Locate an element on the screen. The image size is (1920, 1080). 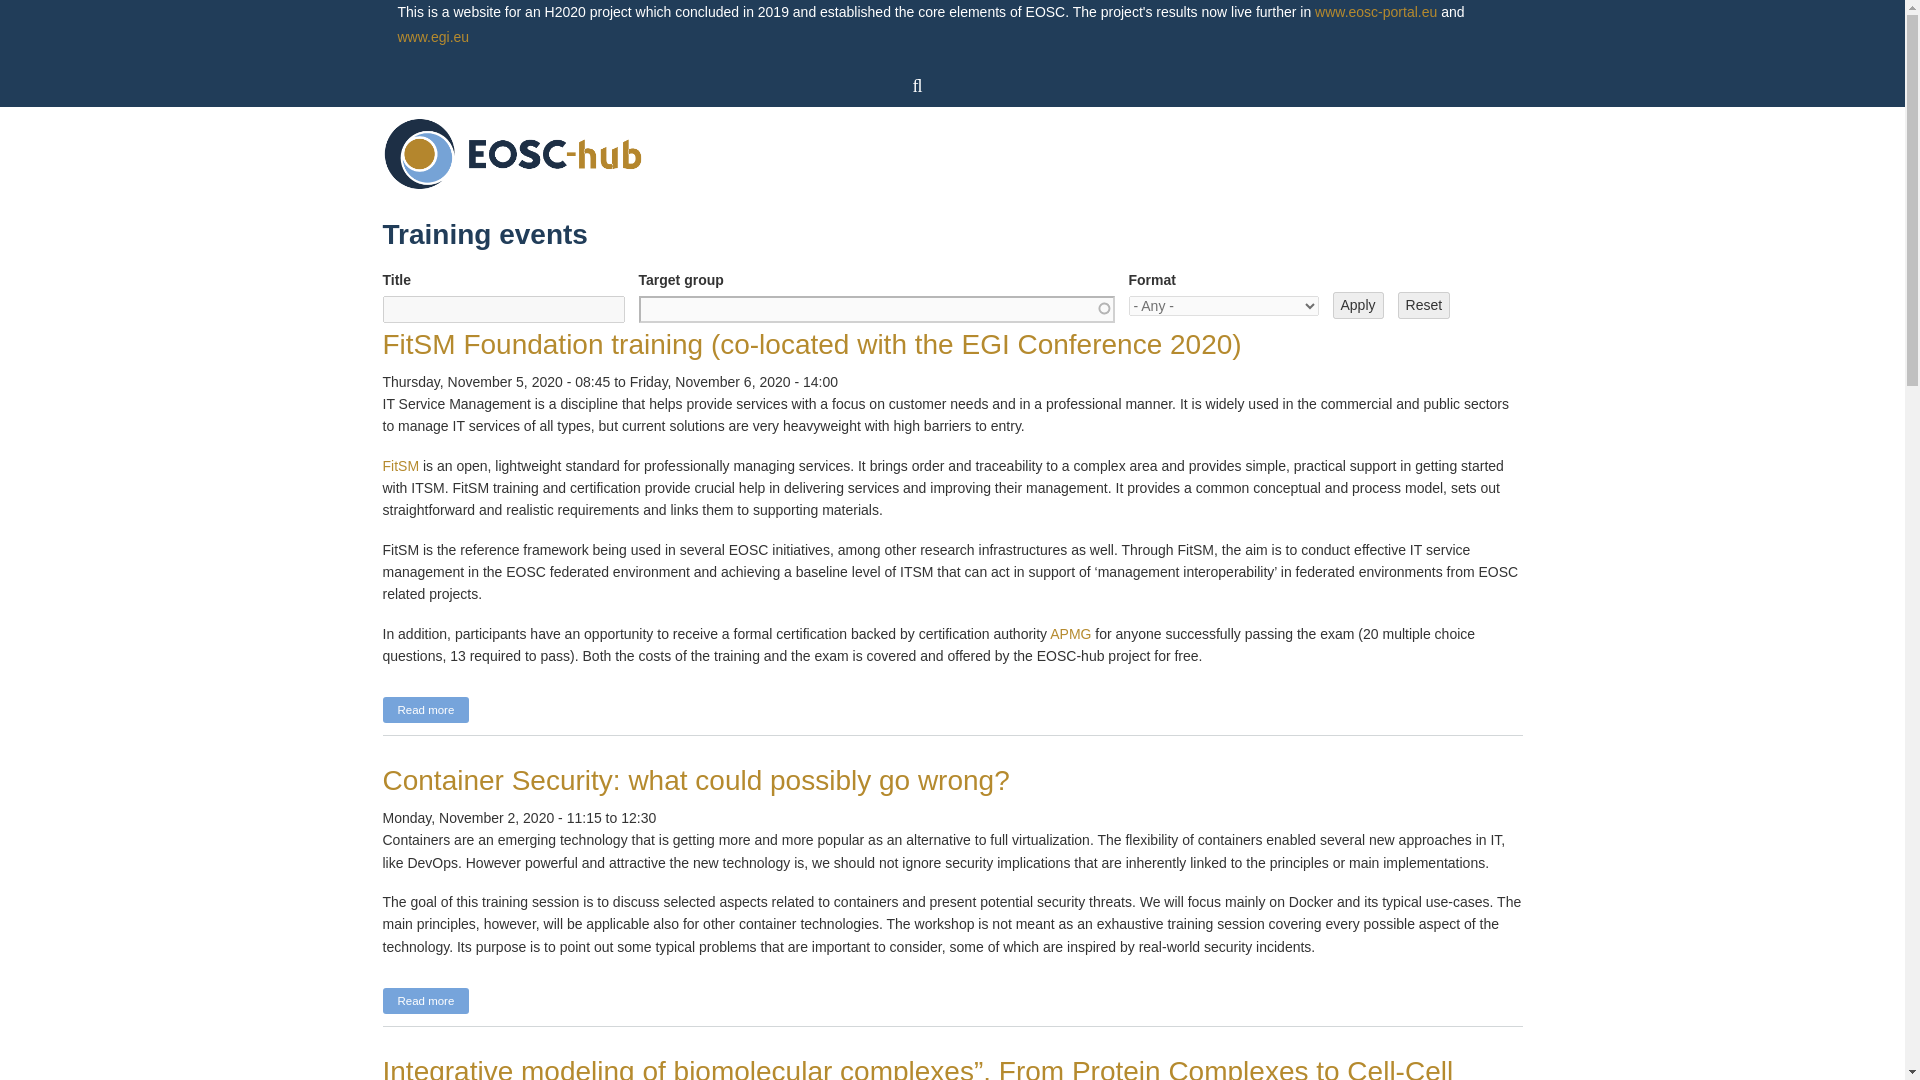
www.eosc-portal.eu is located at coordinates (1376, 12).